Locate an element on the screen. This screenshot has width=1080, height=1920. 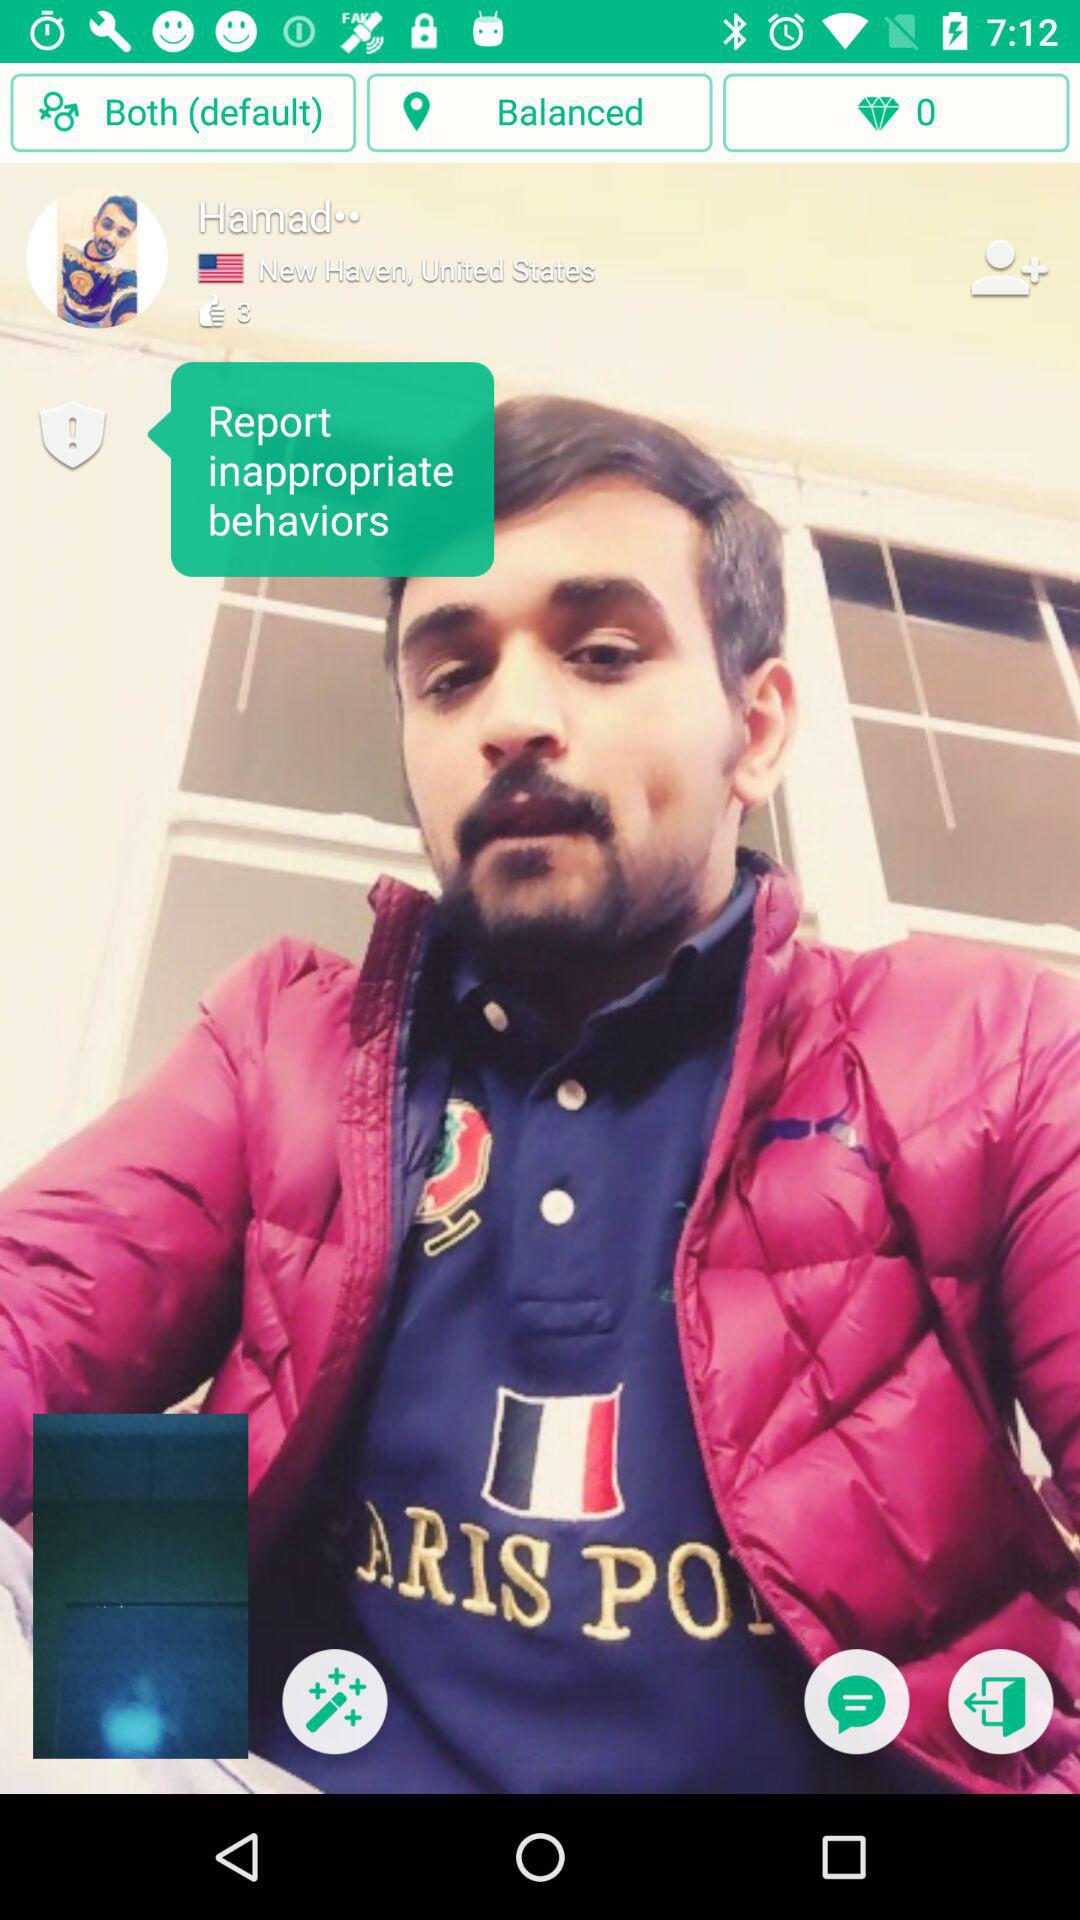
tap the item next to new haven united item is located at coordinates (1006, 266).